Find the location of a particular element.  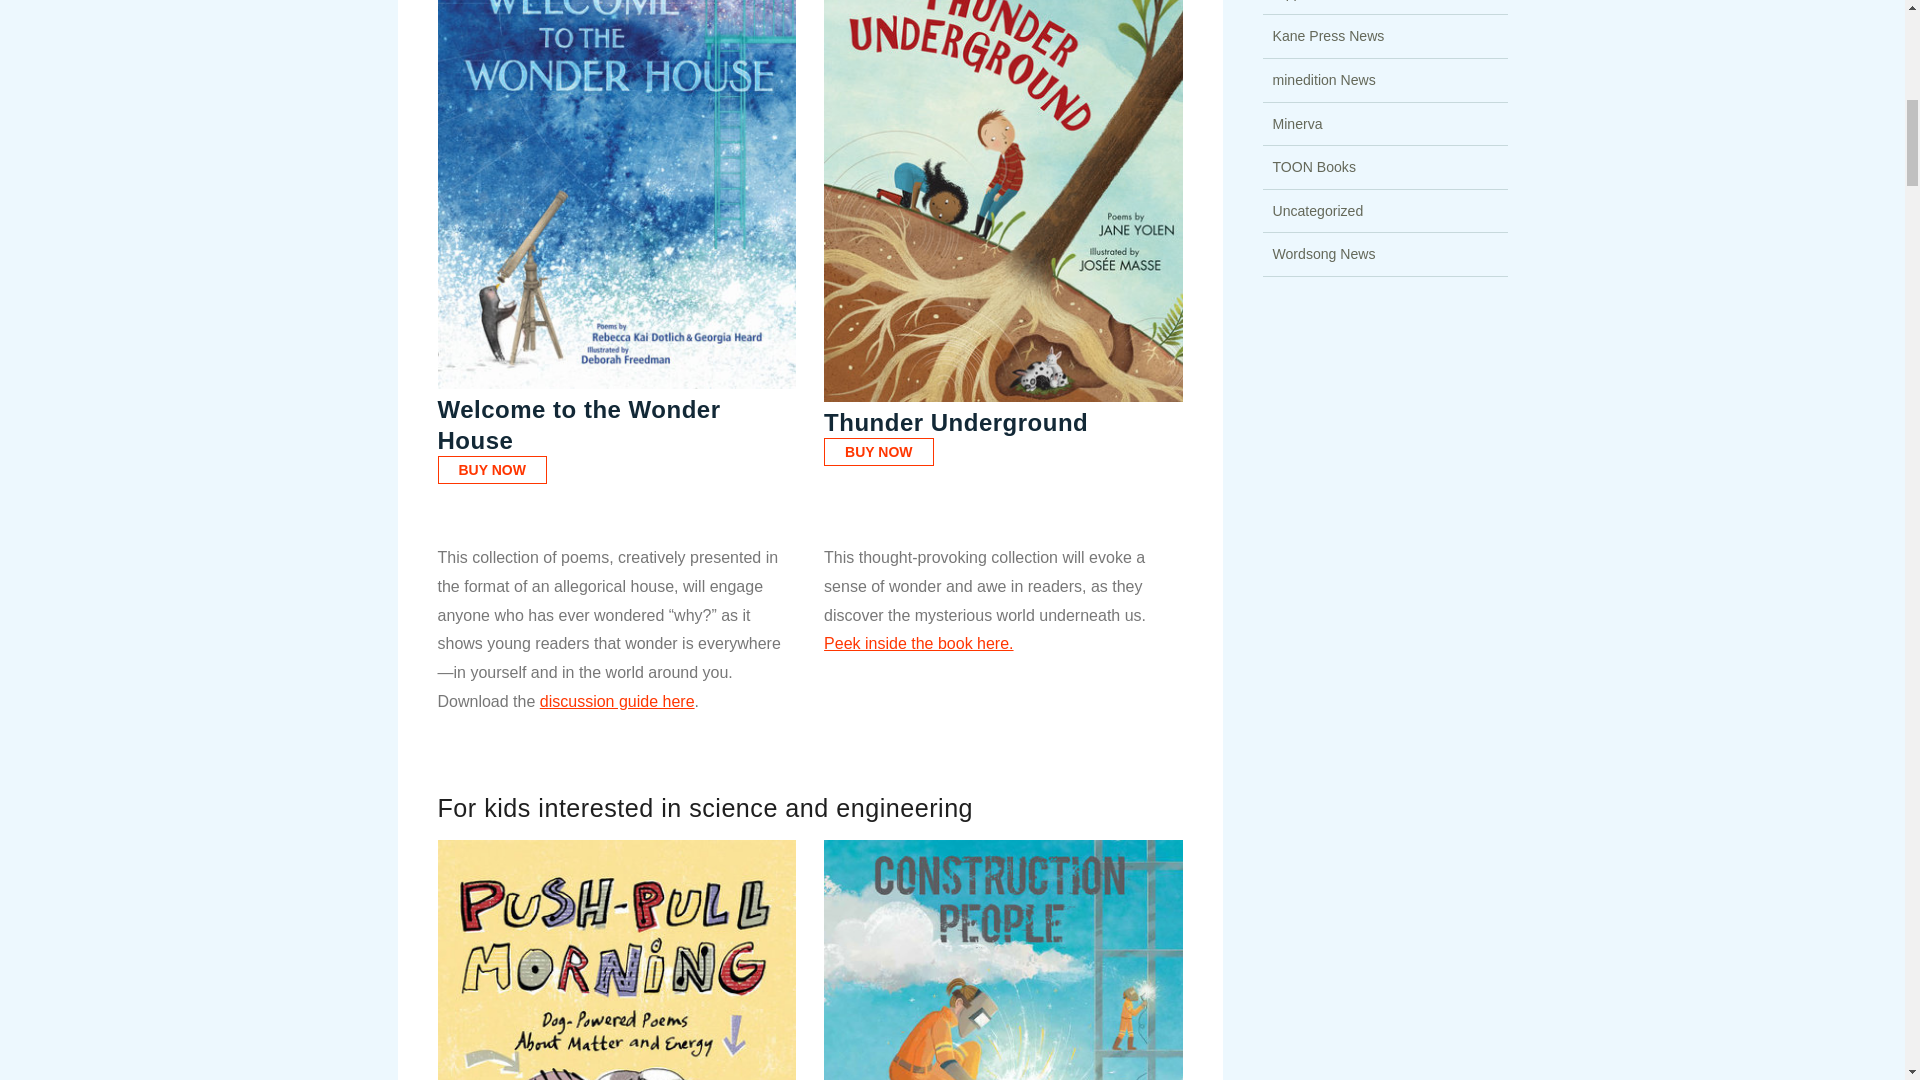

Welcome to the Wonder House is located at coordinates (579, 424).